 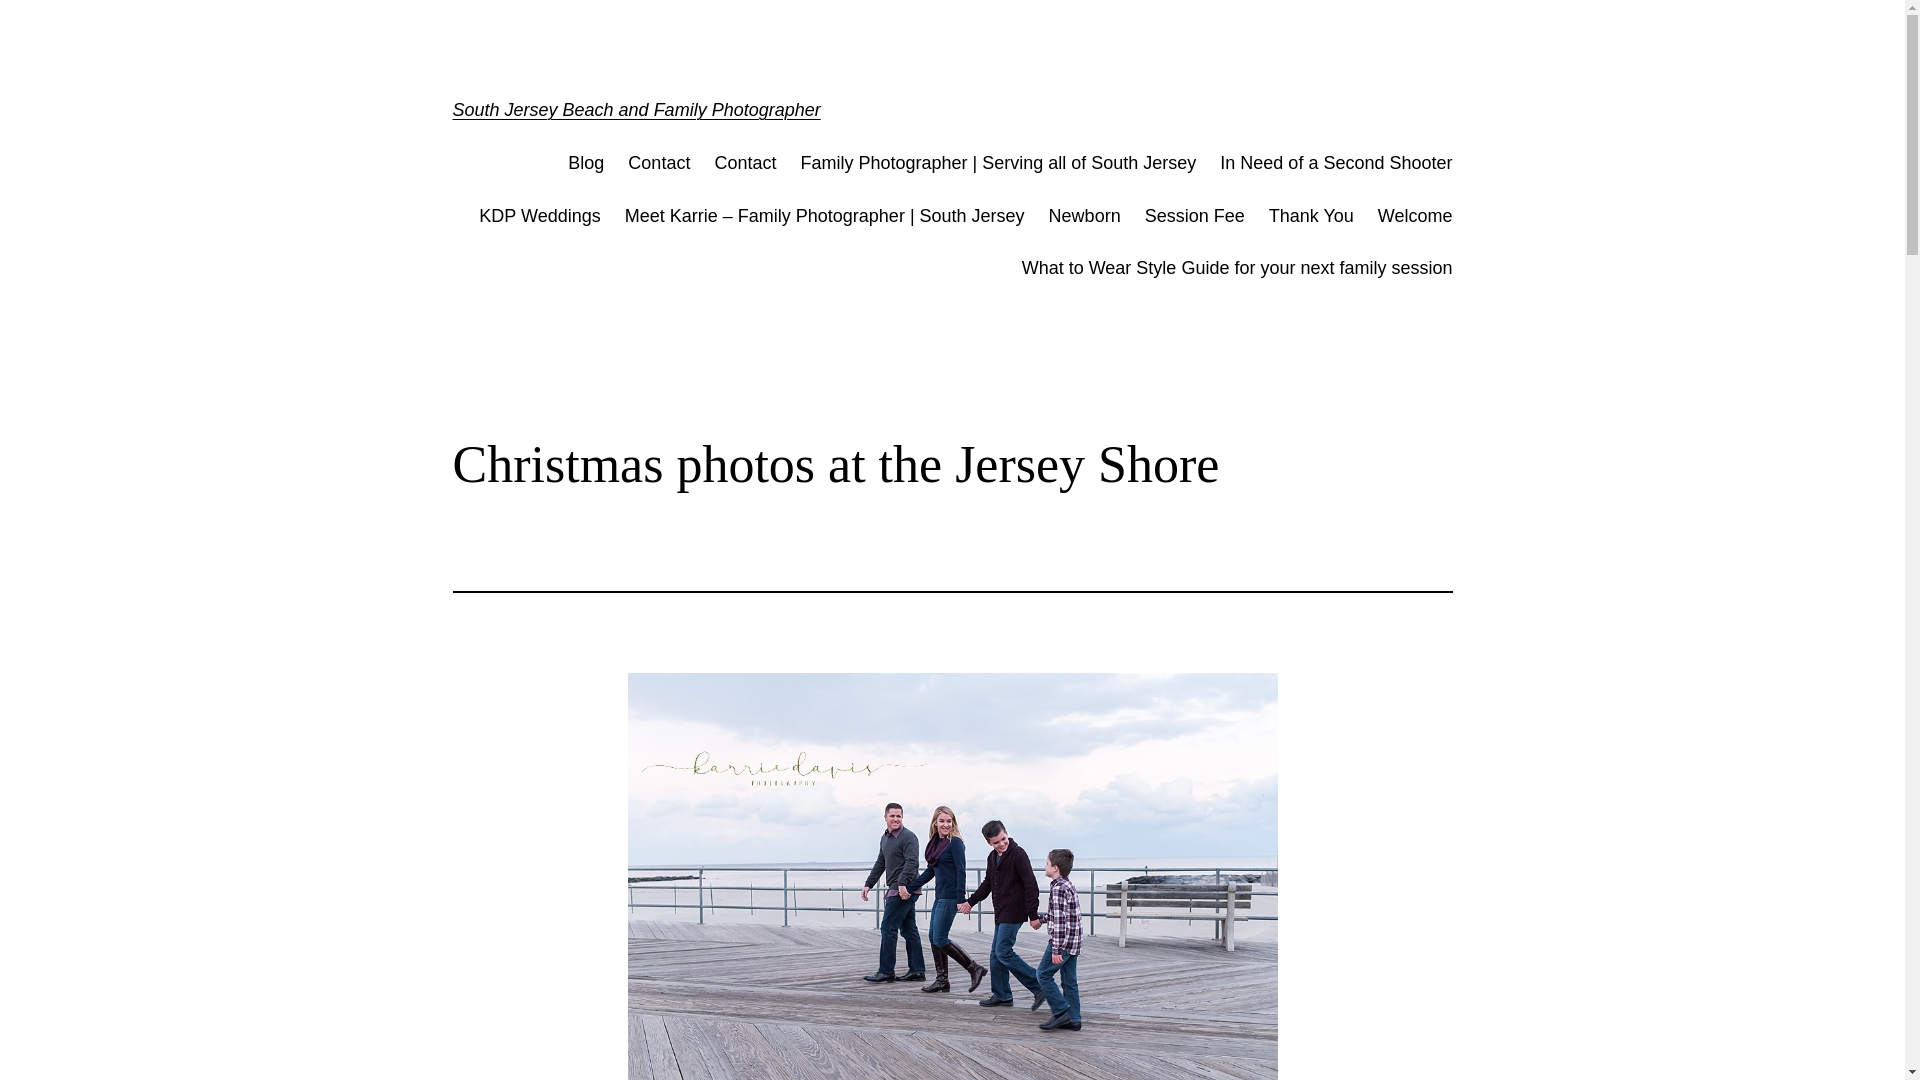 I want to click on What to Wear Style Guide for your next family session, so click(x=1237, y=268).